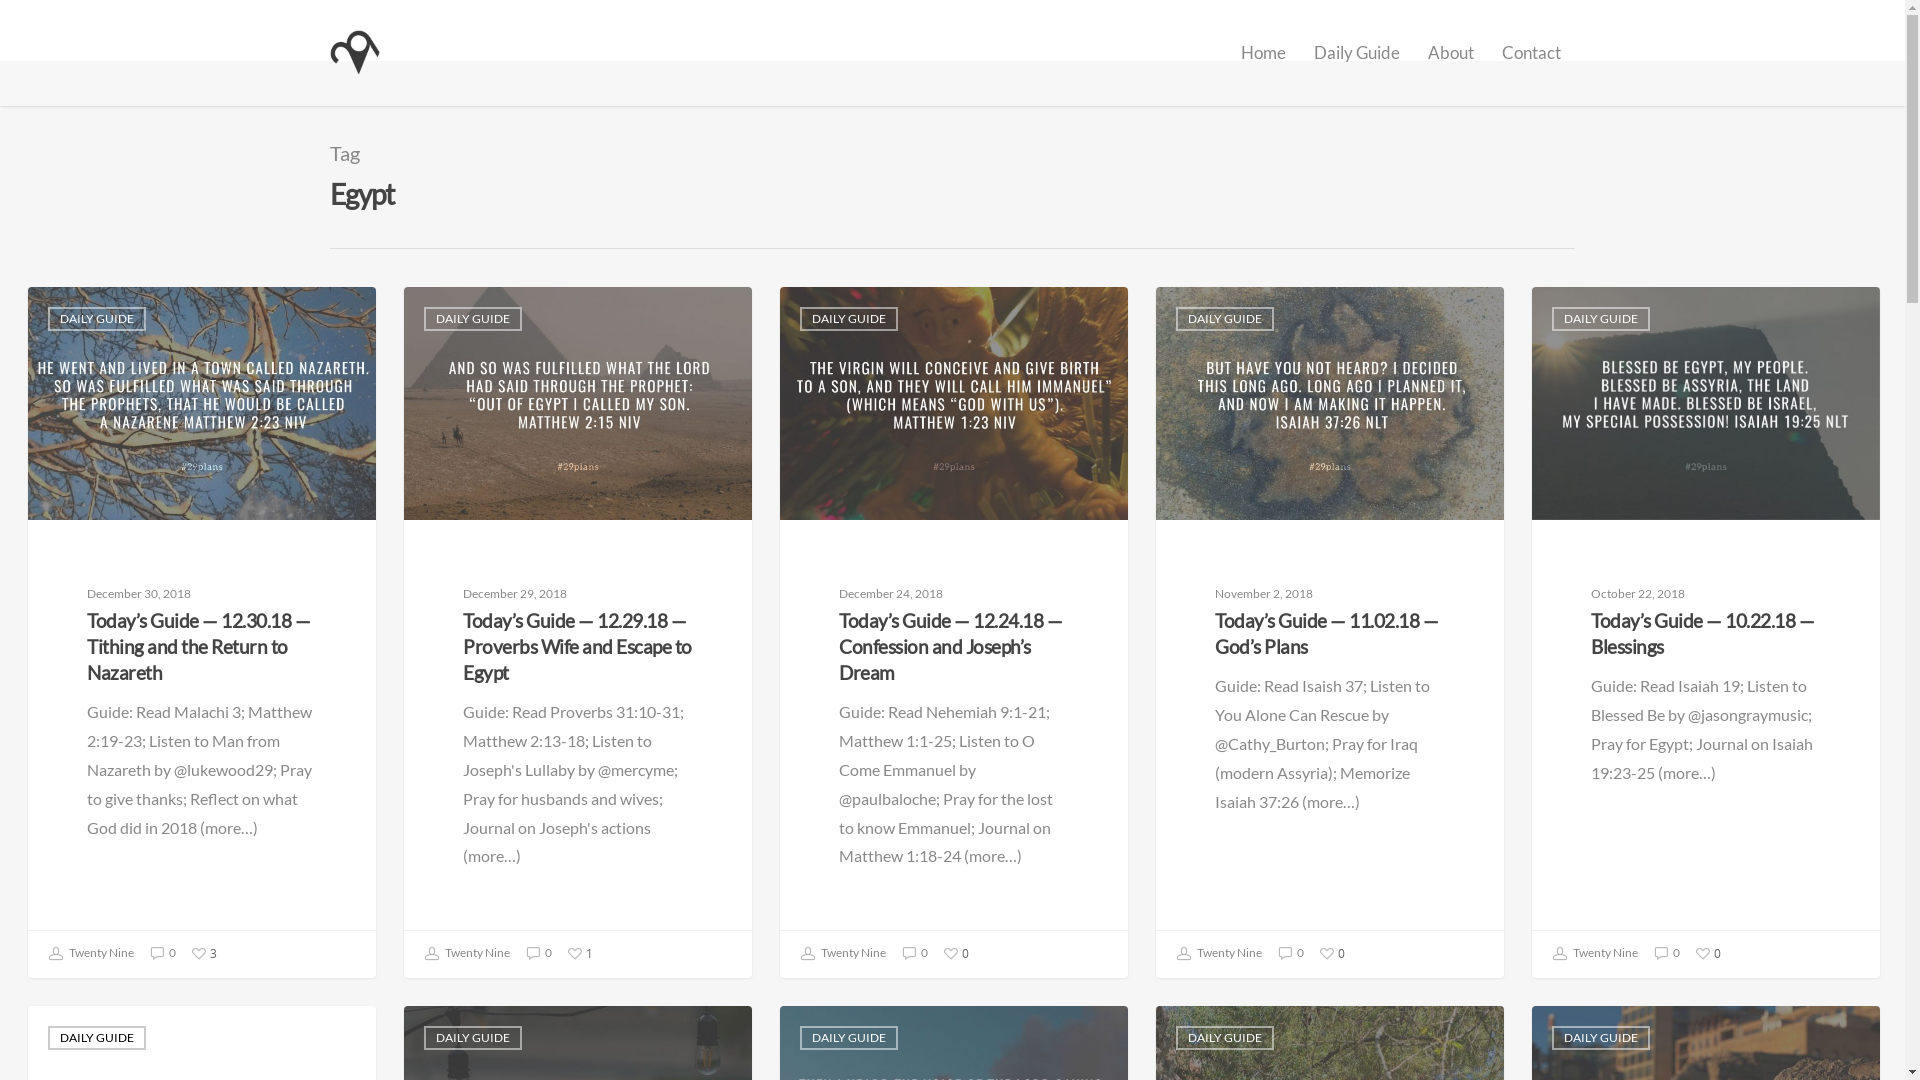 The width and height of the screenshot is (1920, 1080). Describe the element at coordinates (473, 319) in the screenshot. I see `DAILY GUIDE` at that location.